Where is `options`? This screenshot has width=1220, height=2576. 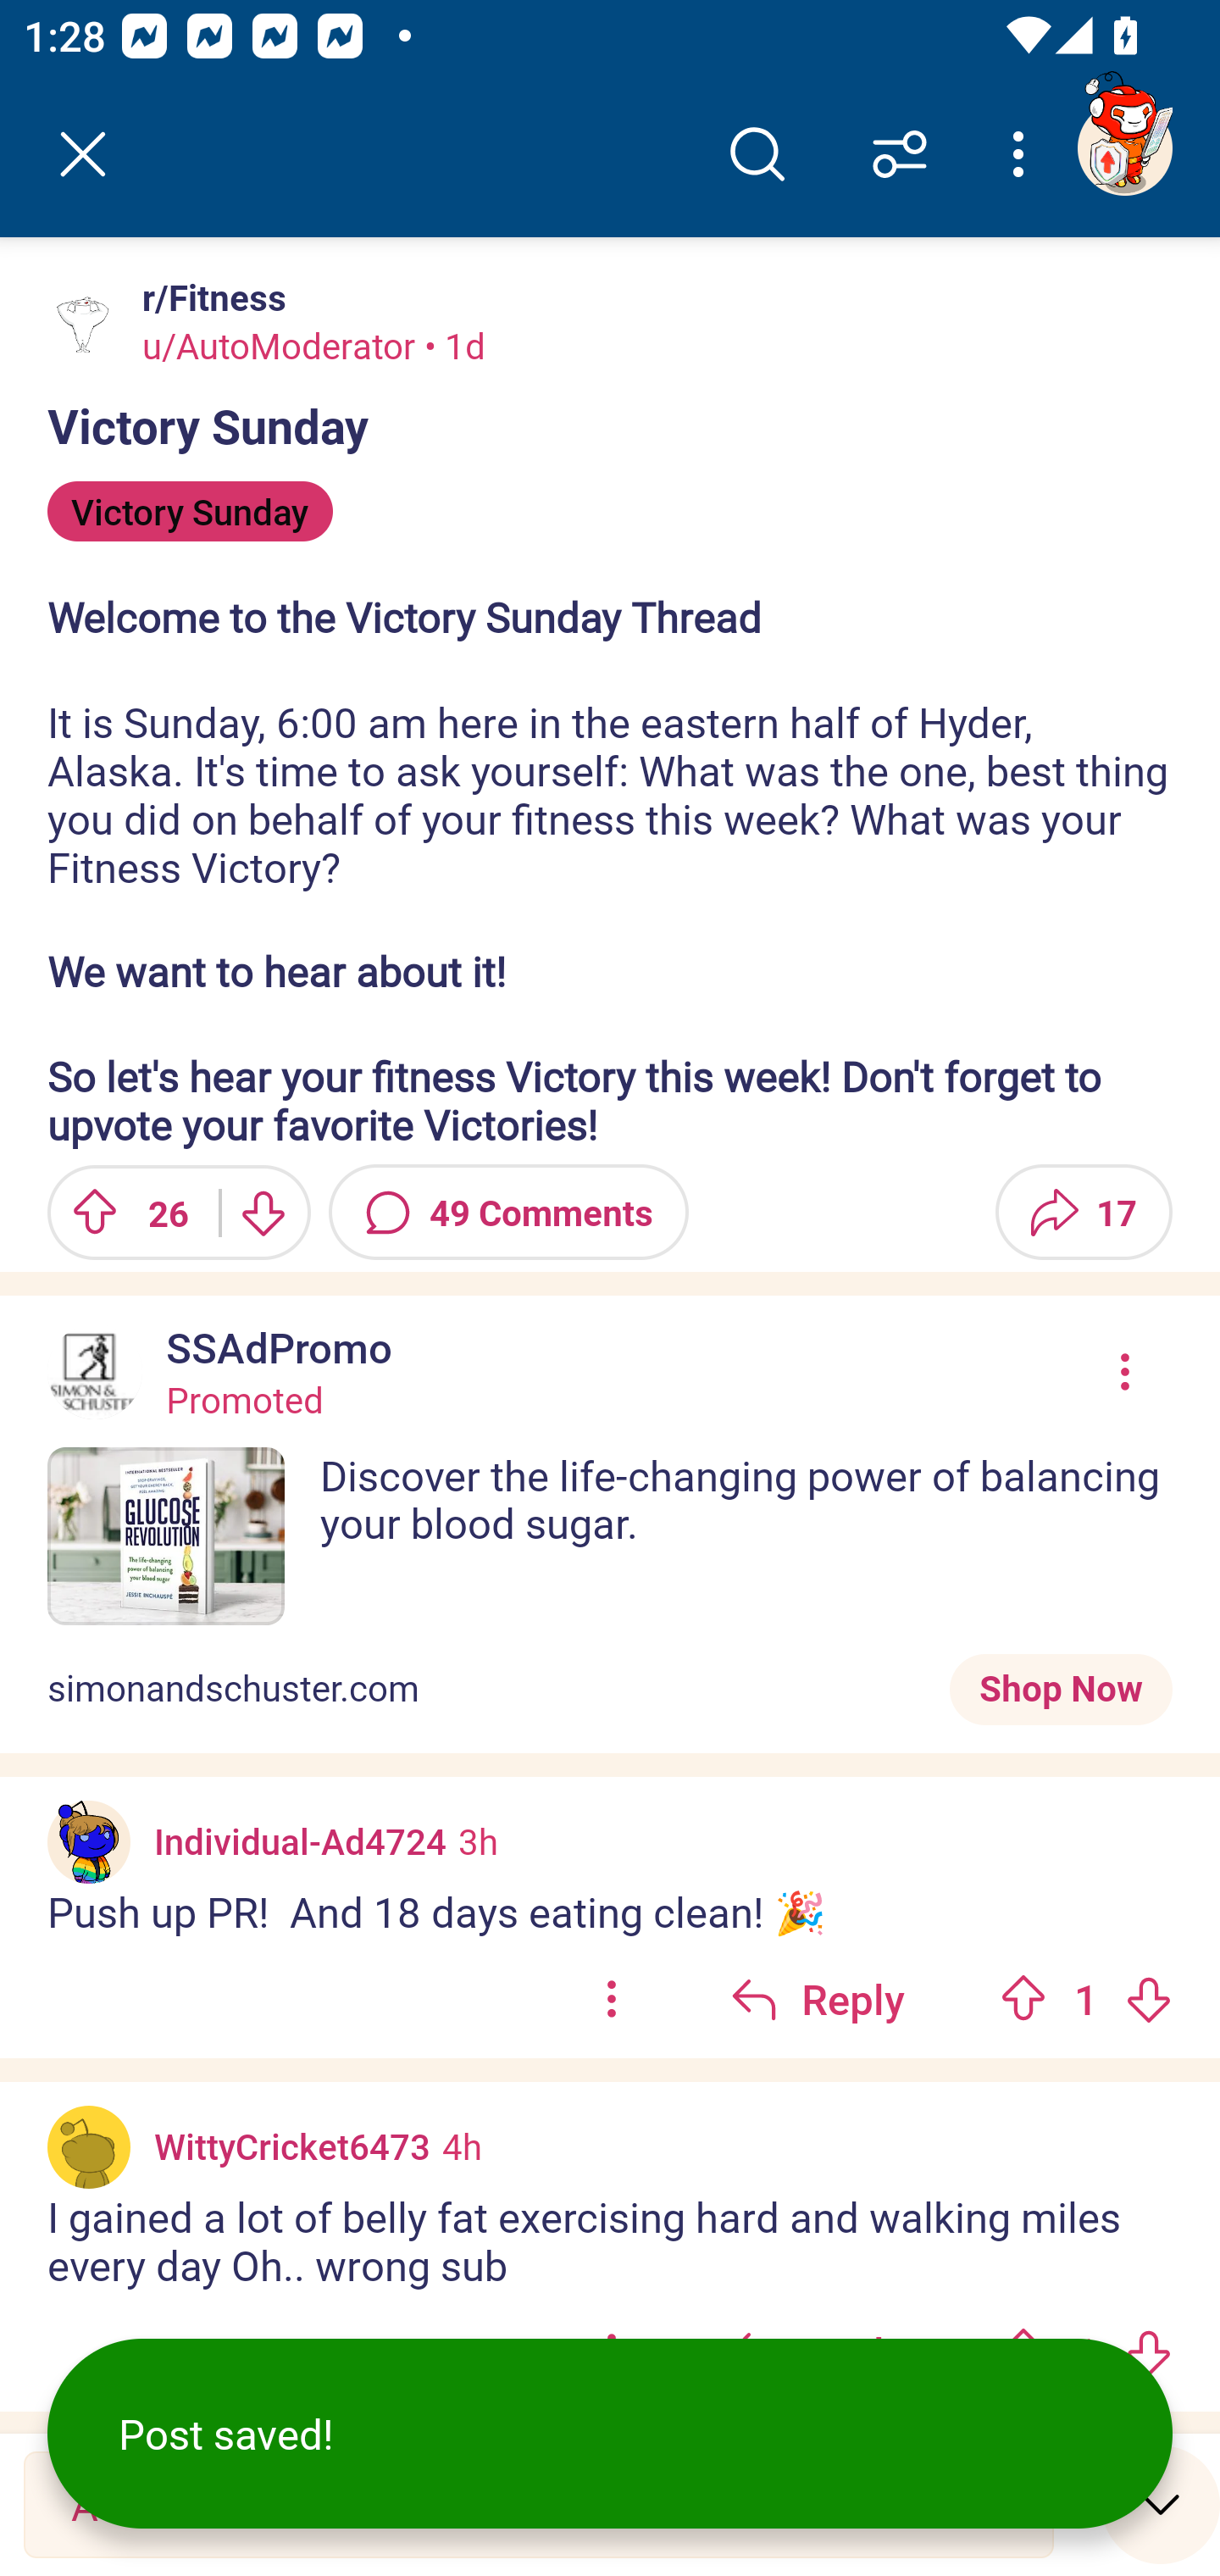
options is located at coordinates (612, 1998).